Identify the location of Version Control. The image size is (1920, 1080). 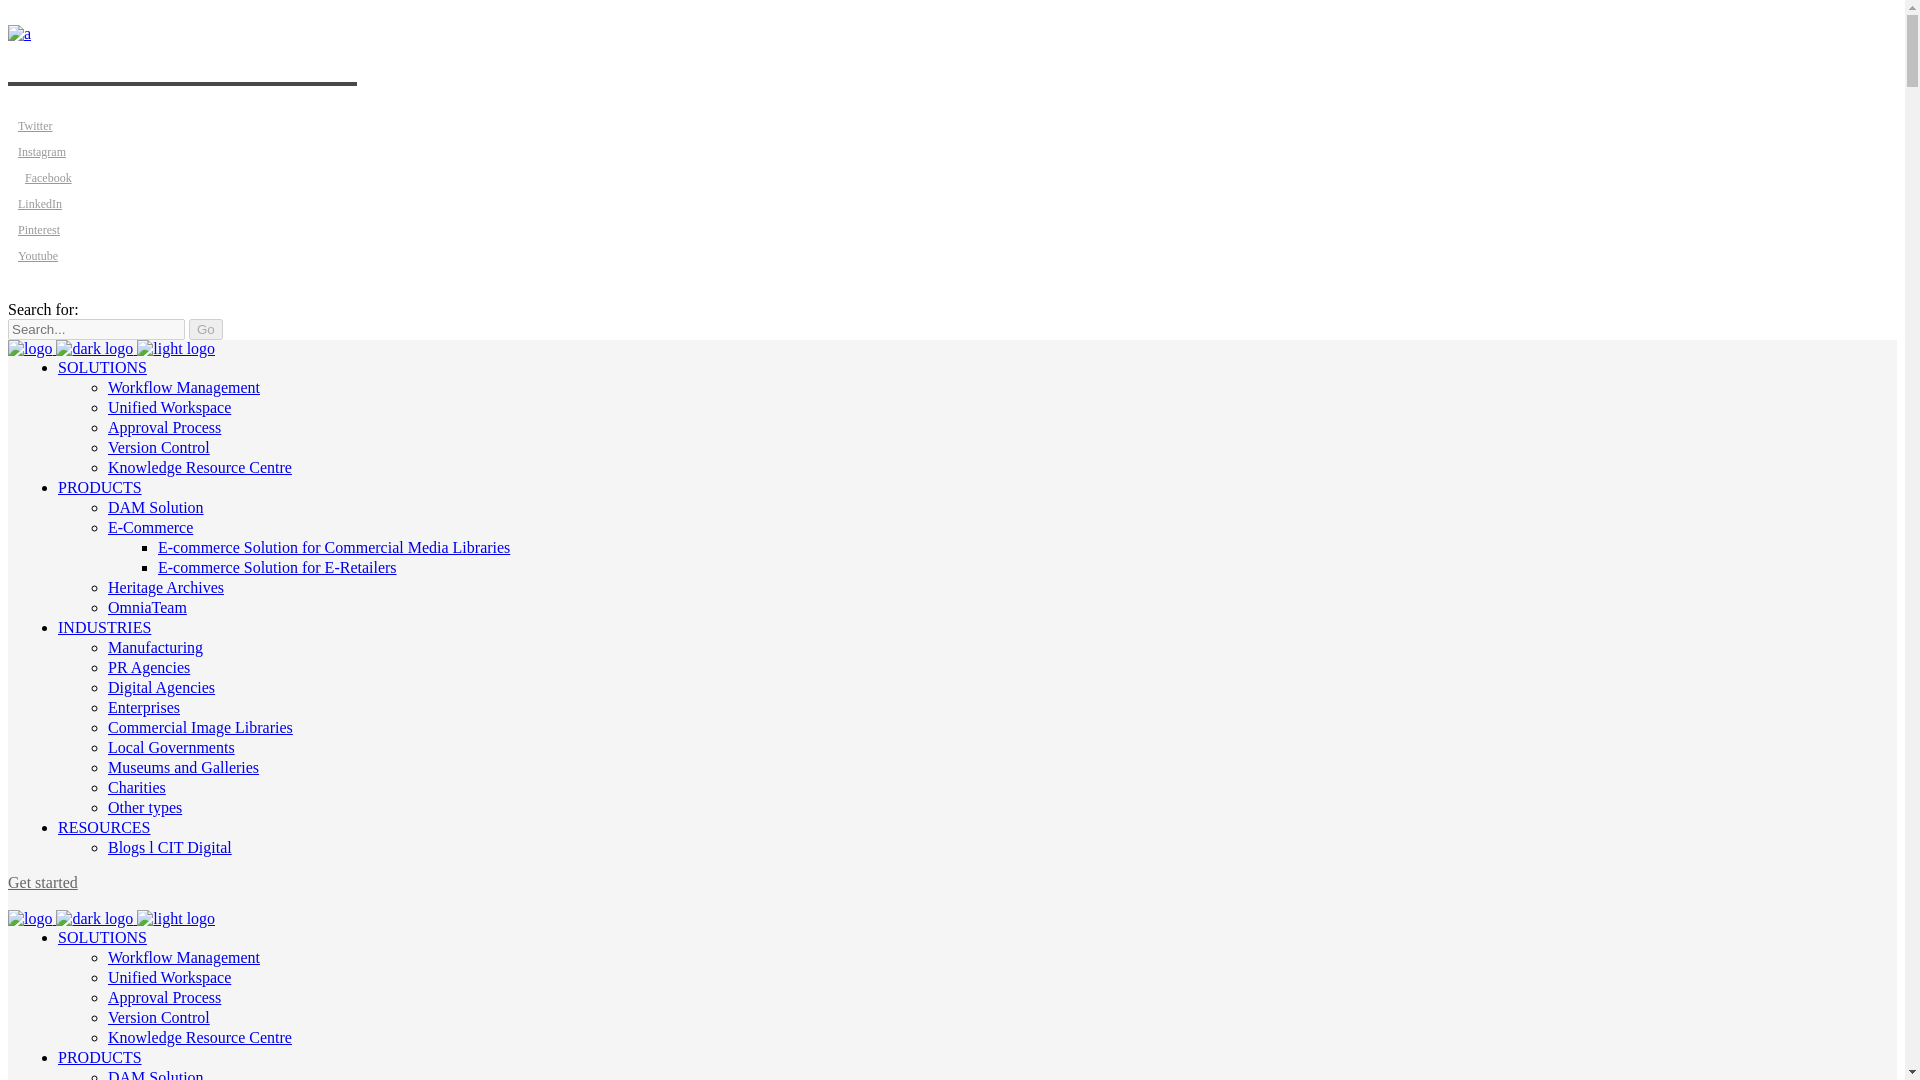
(158, 446).